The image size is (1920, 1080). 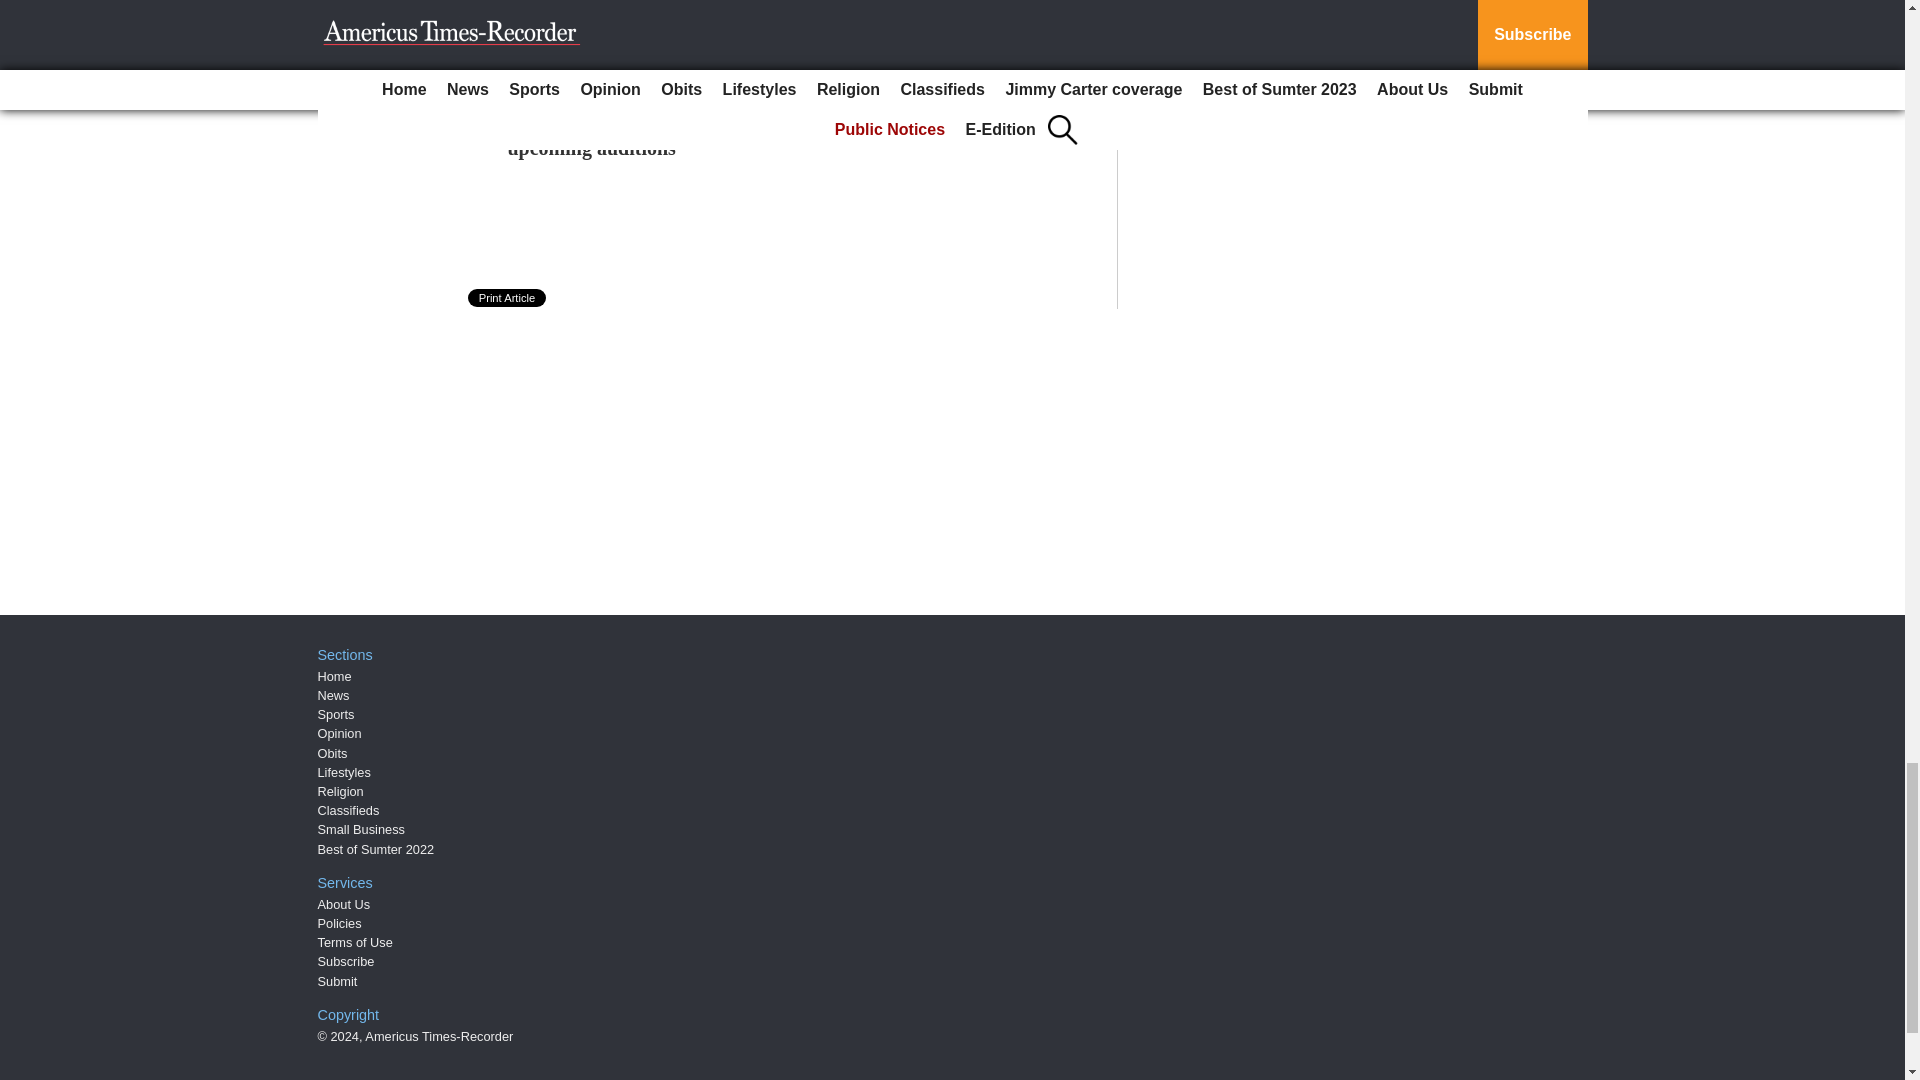 I want to click on News, so click(x=334, y=695).